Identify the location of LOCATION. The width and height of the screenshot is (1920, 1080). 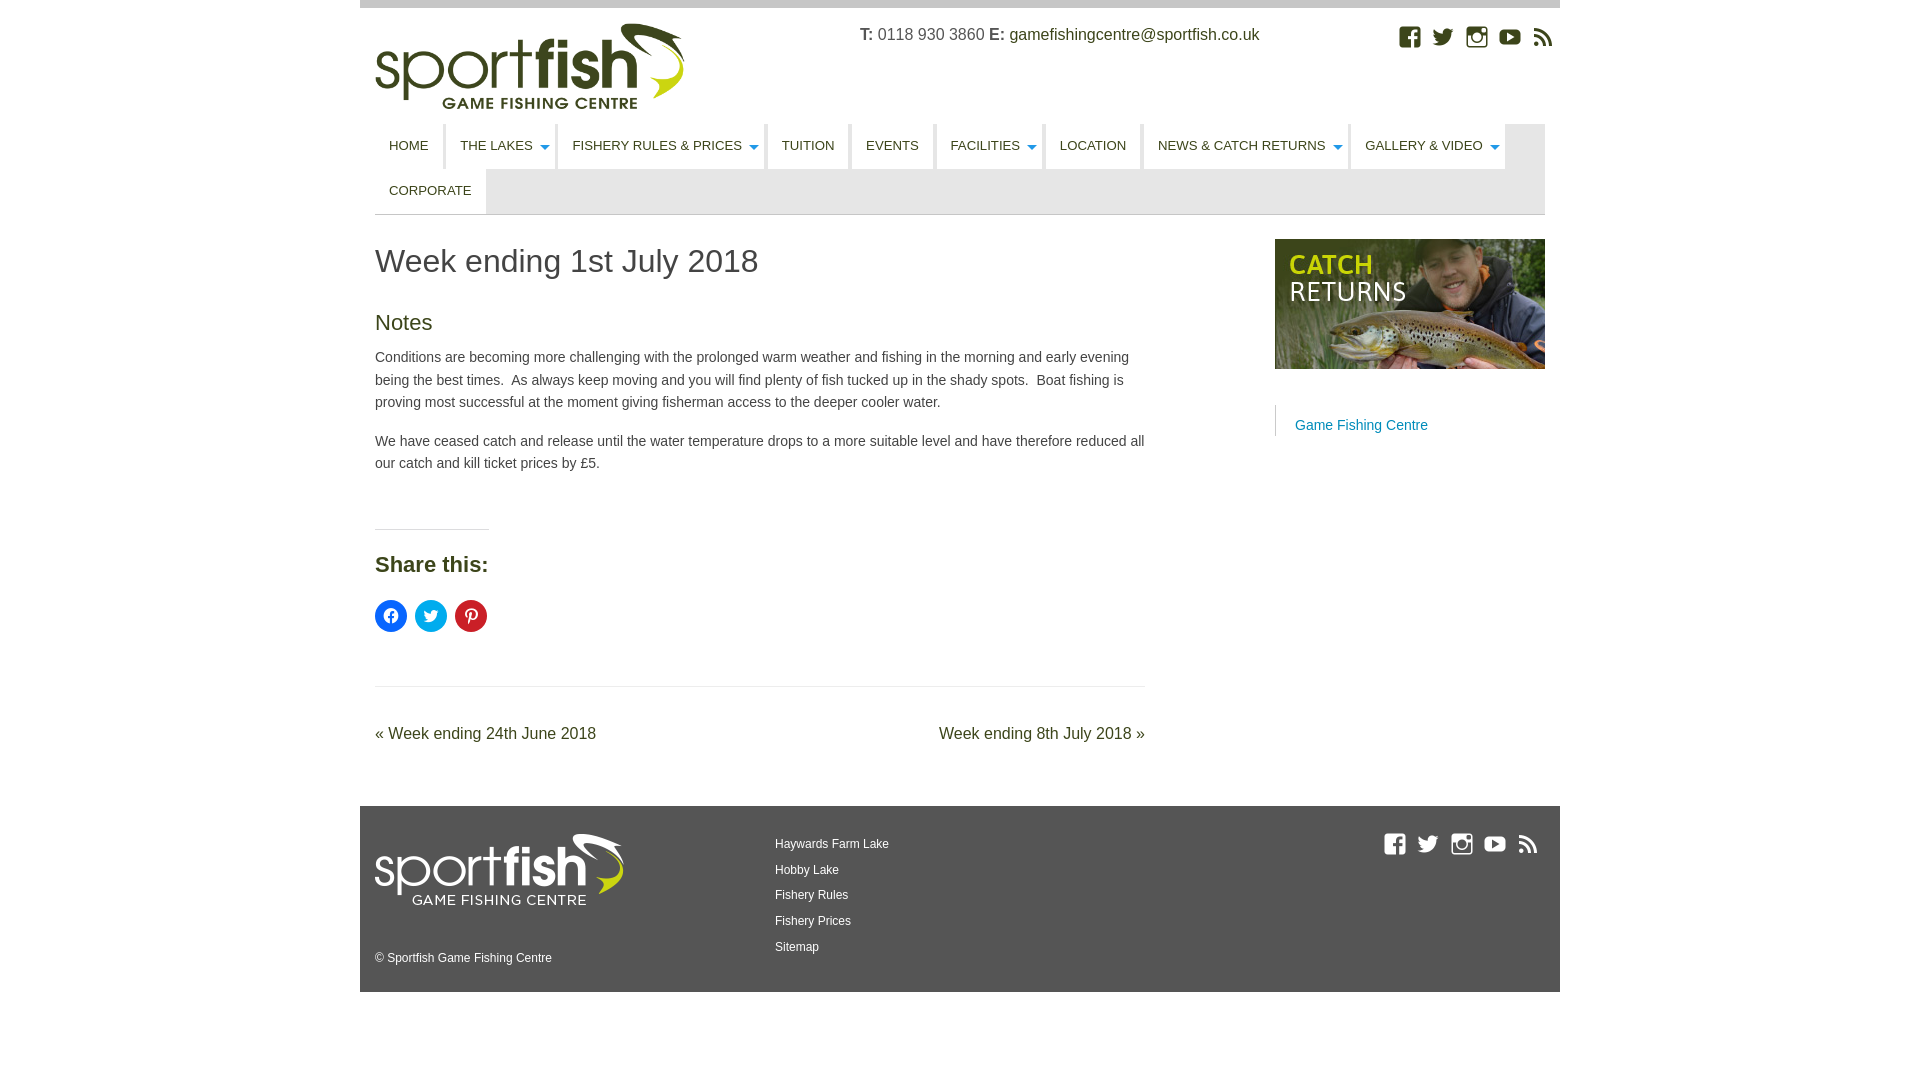
(1093, 146).